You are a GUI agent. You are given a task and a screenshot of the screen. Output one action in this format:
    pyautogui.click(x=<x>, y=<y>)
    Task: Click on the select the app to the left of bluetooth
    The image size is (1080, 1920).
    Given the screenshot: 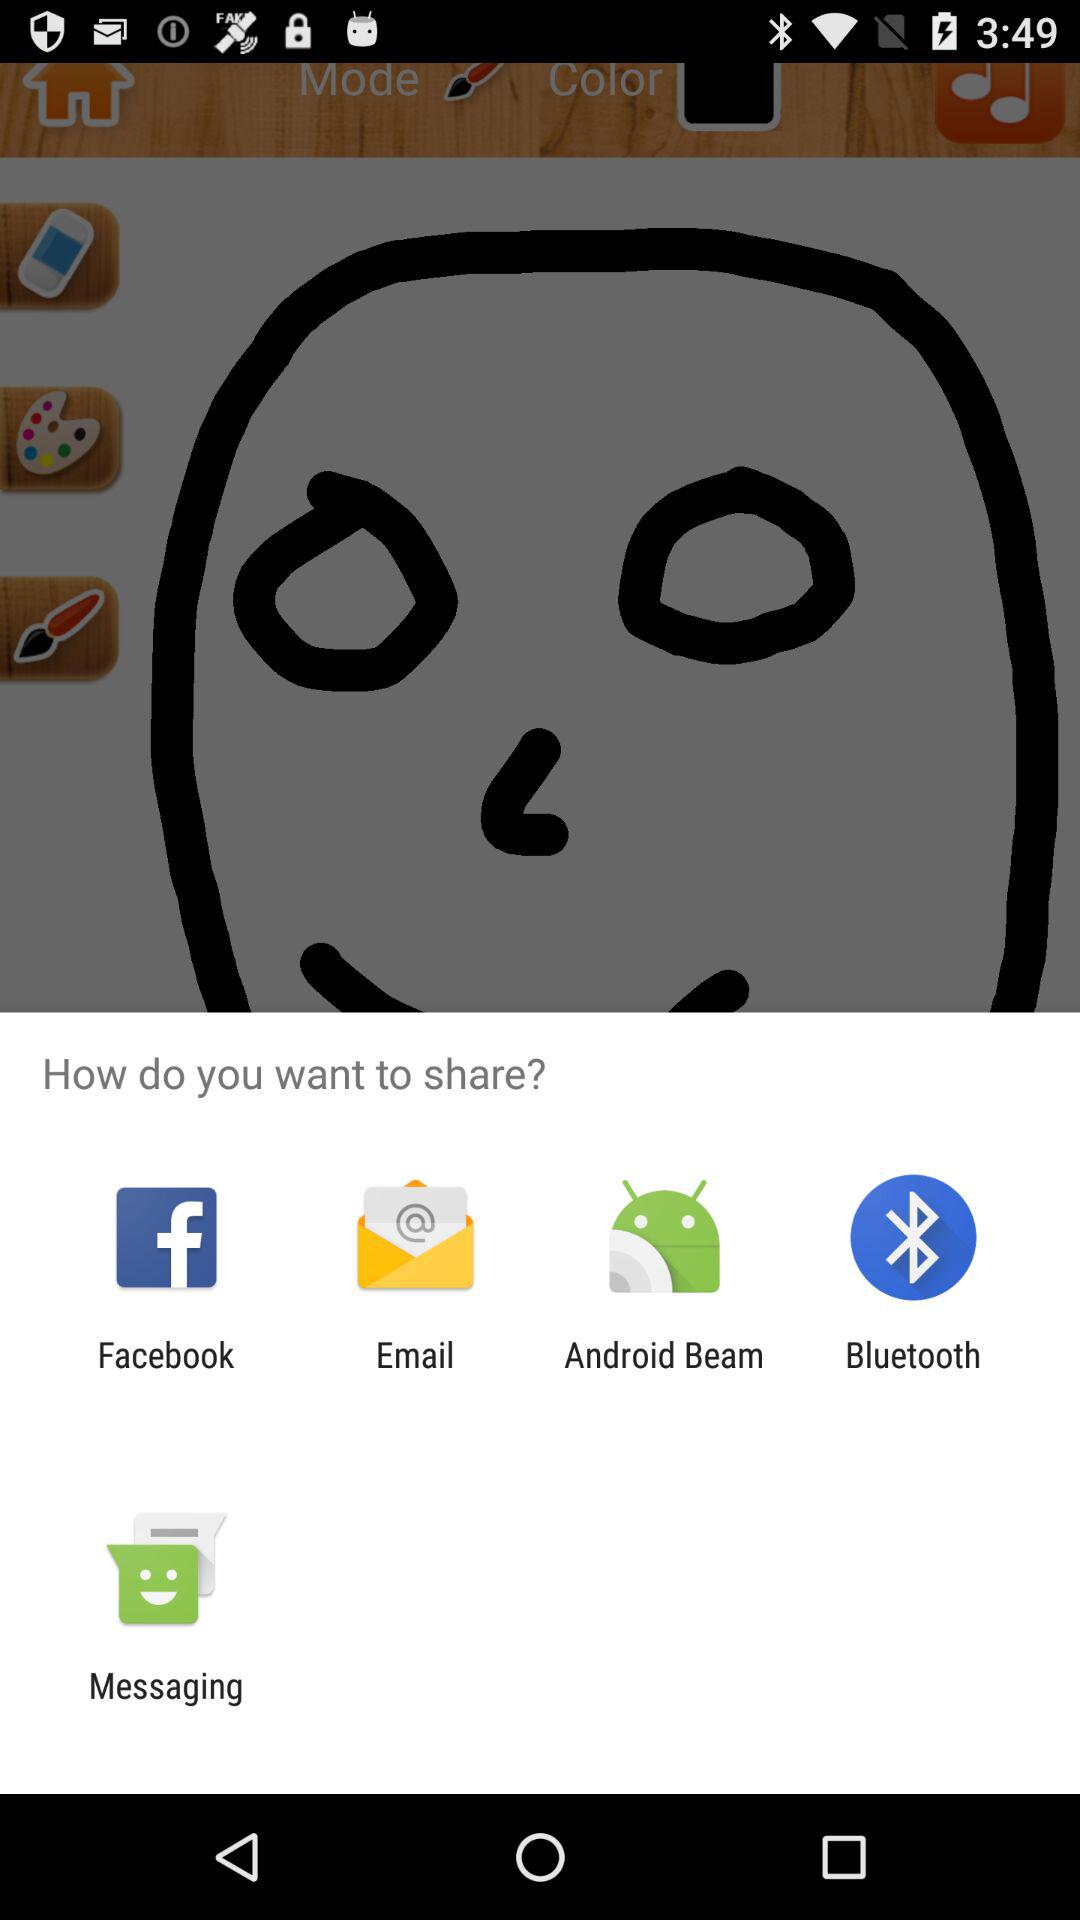 What is the action you would take?
    pyautogui.click(x=664, y=1375)
    